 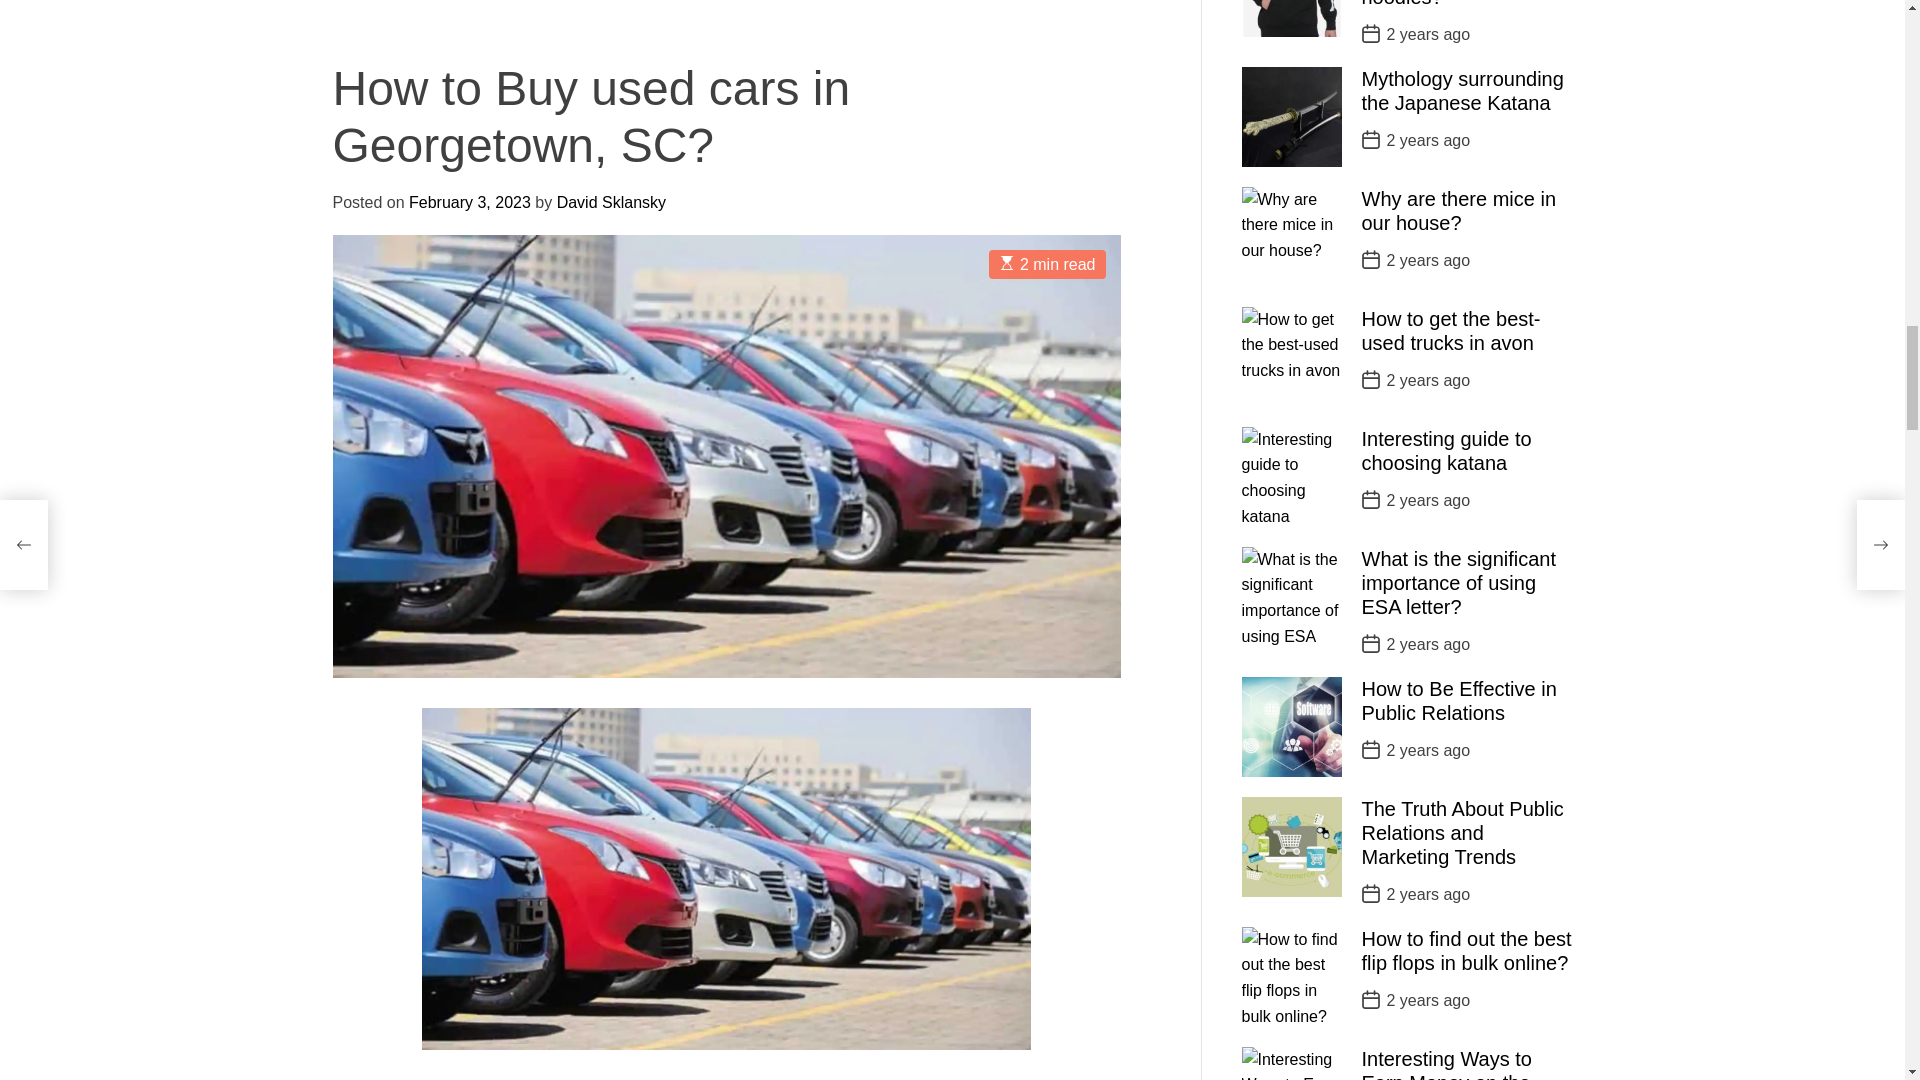 What do you see at coordinates (443, 580) in the screenshot?
I see `David Sklansky` at bounding box center [443, 580].